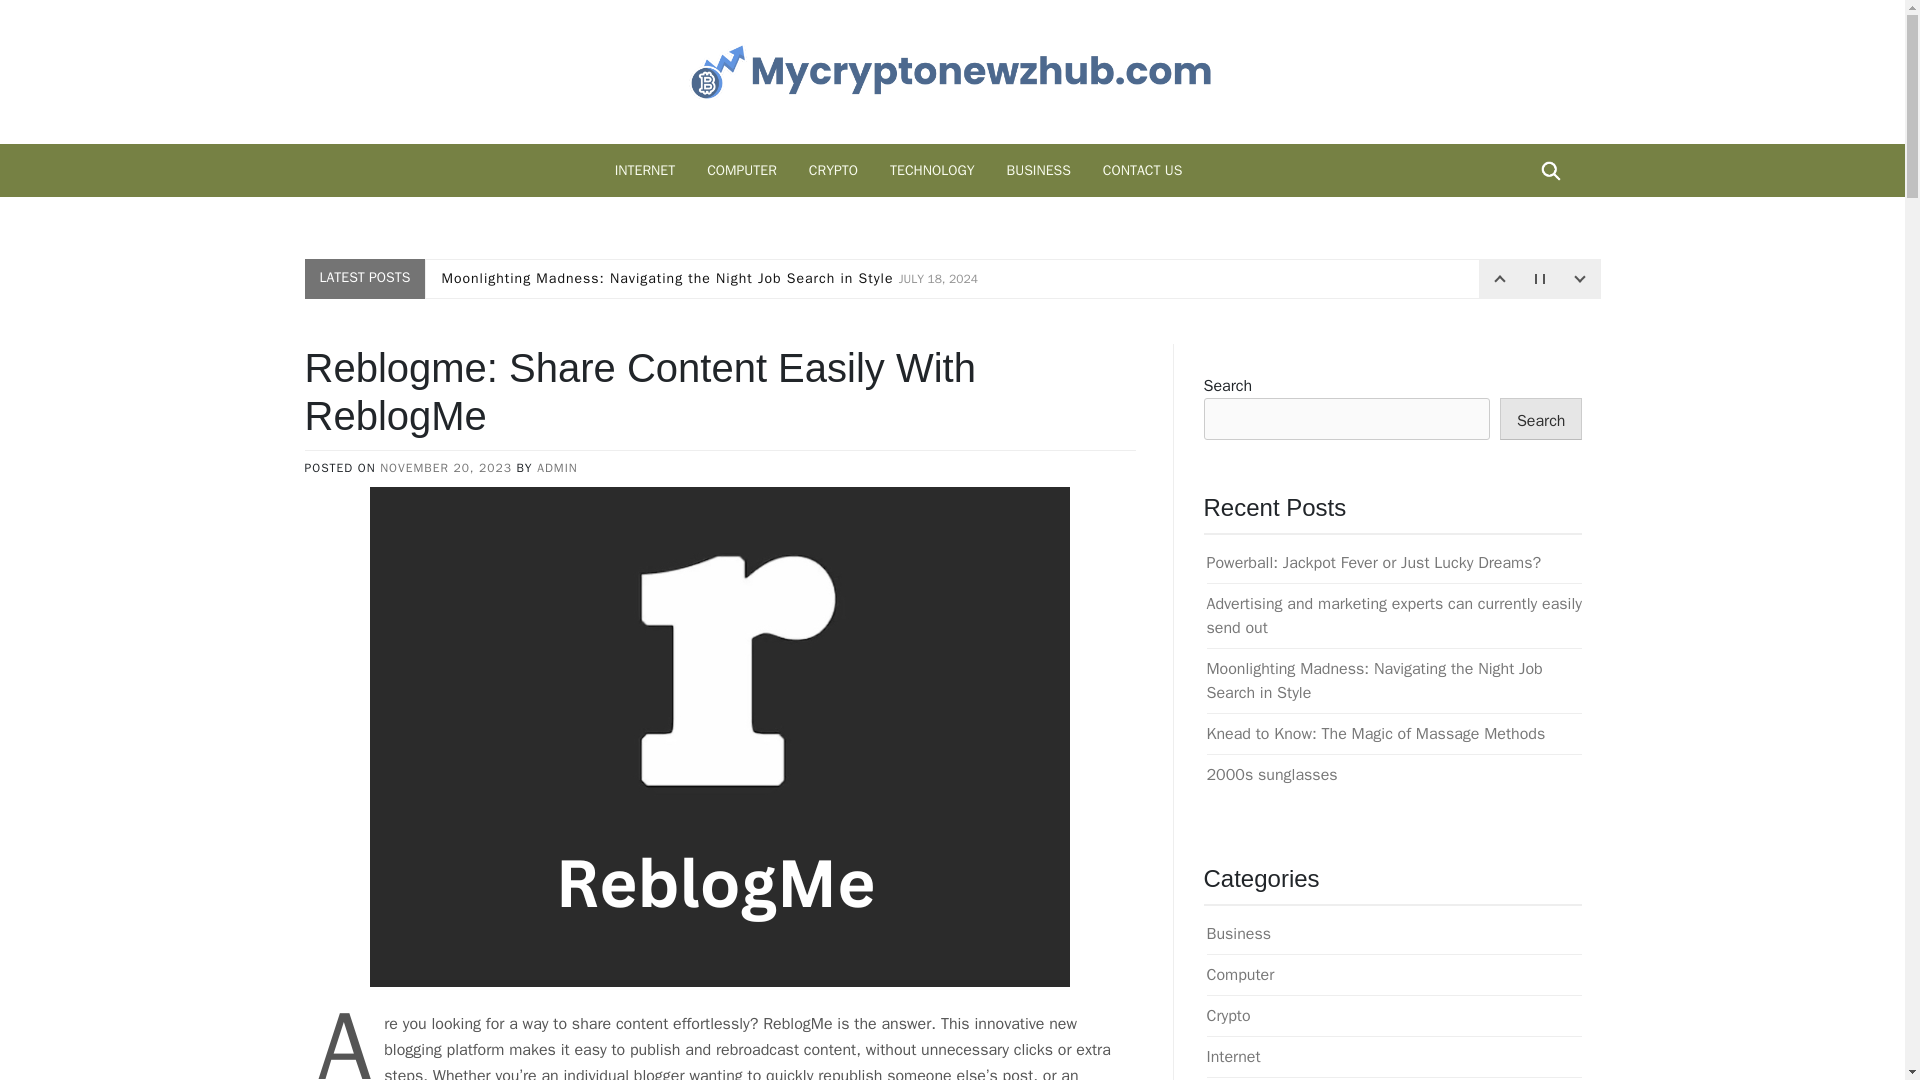 Image resolution: width=1920 pixels, height=1080 pixels. Describe the element at coordinates (1540, 418) in the screenshot. I see `Search` at that location.